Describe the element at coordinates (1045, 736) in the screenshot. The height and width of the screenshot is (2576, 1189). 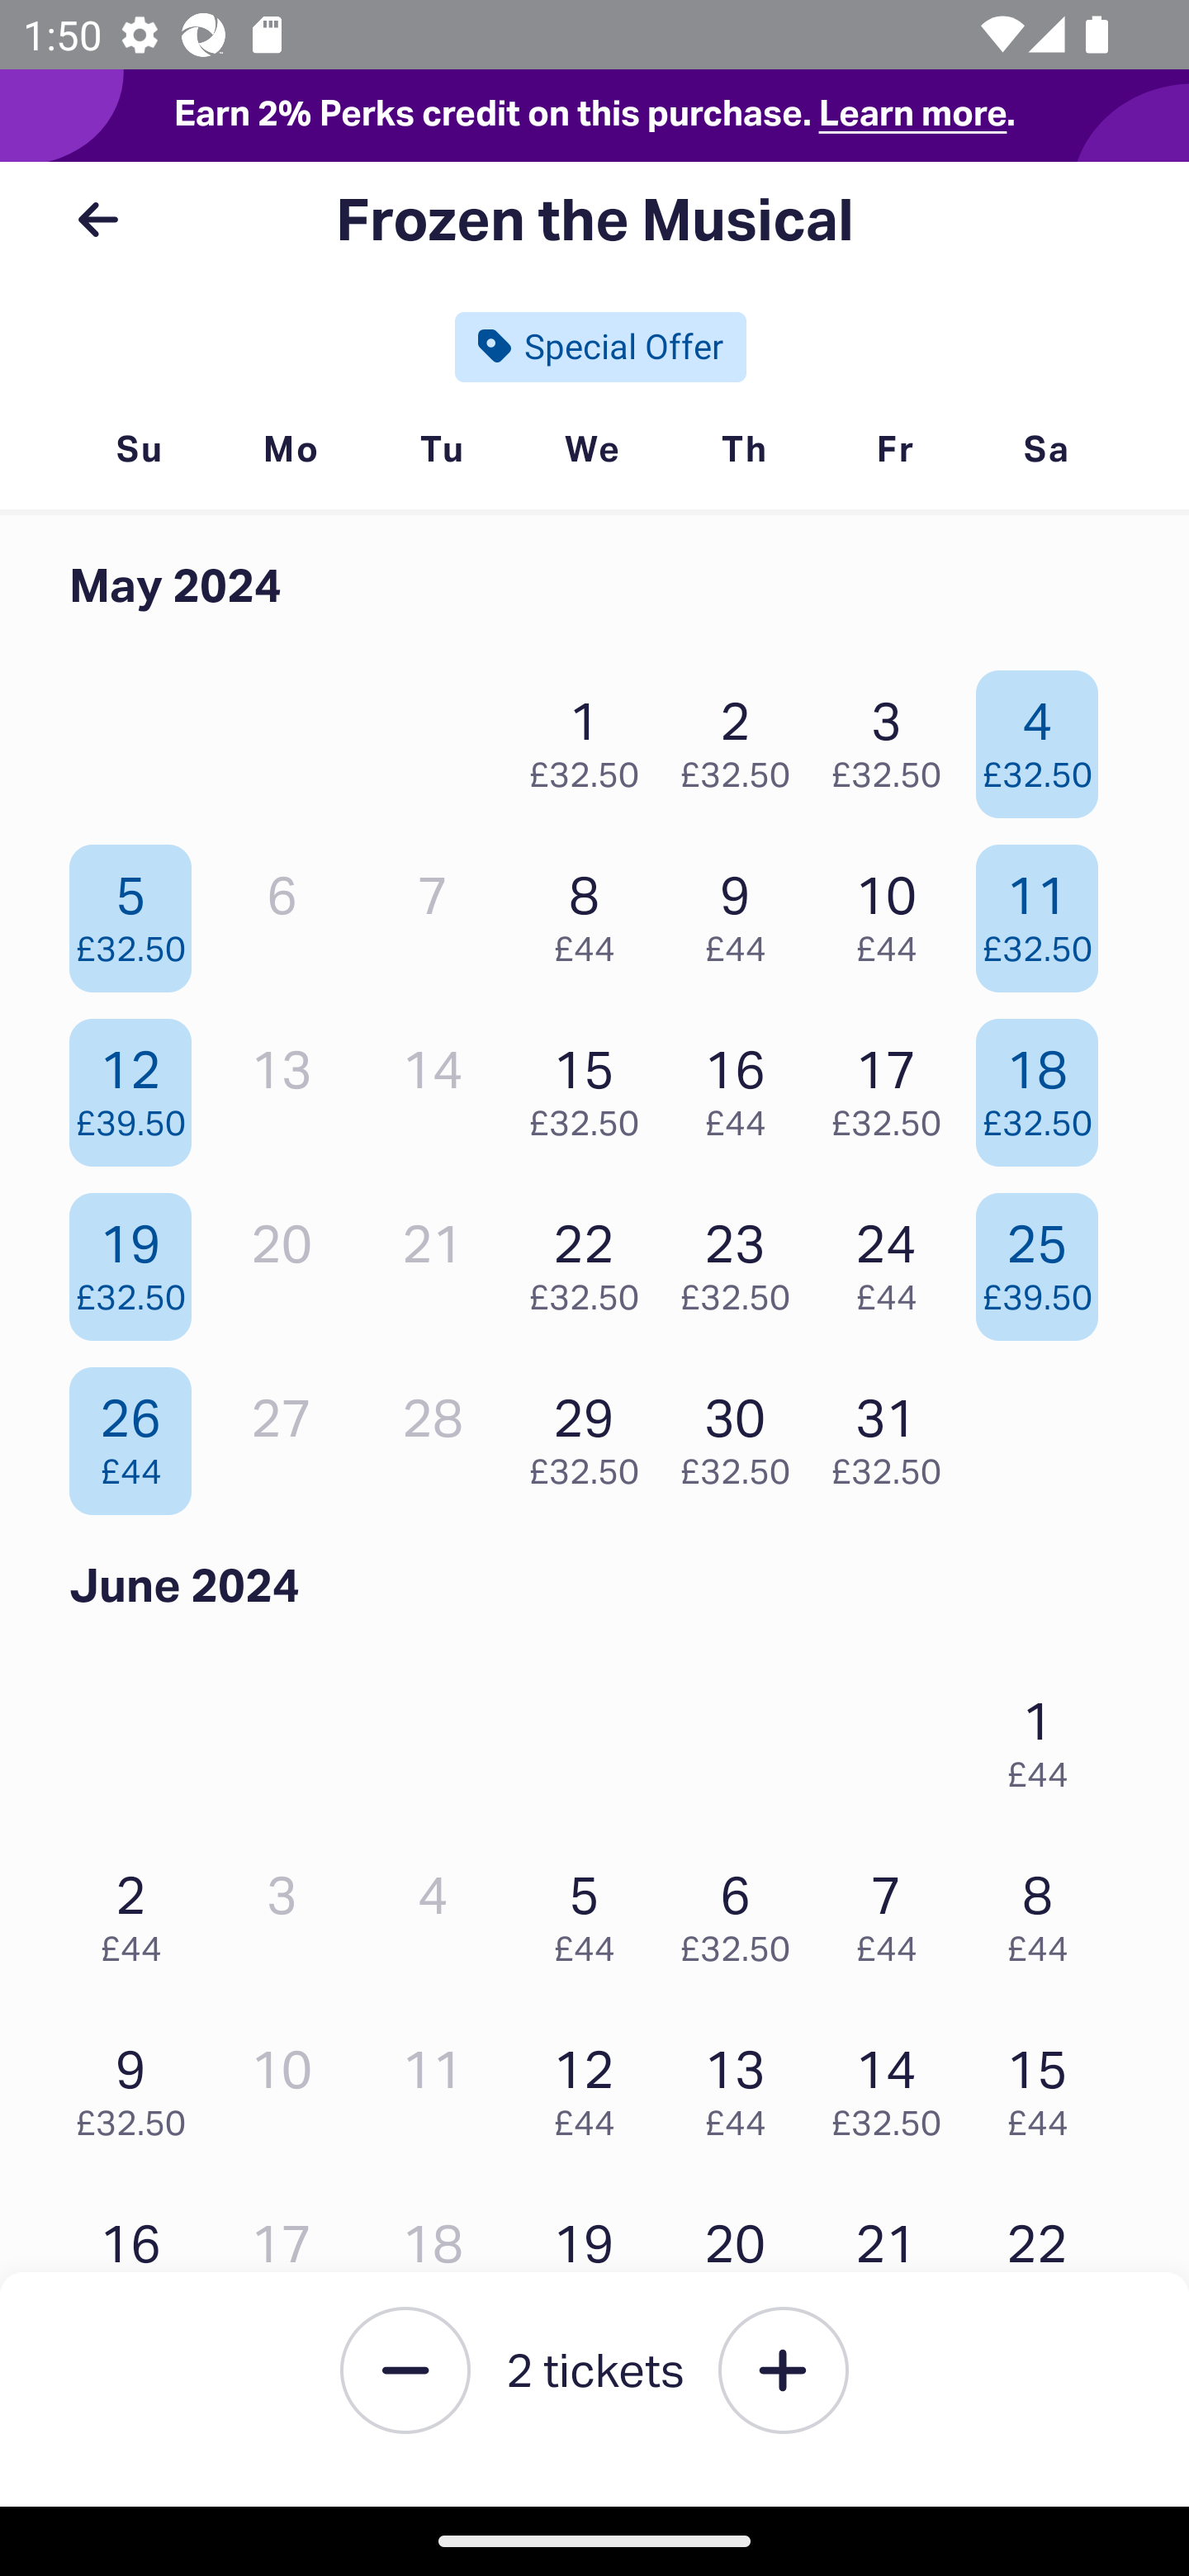
I see `4 £32.50` at that location.